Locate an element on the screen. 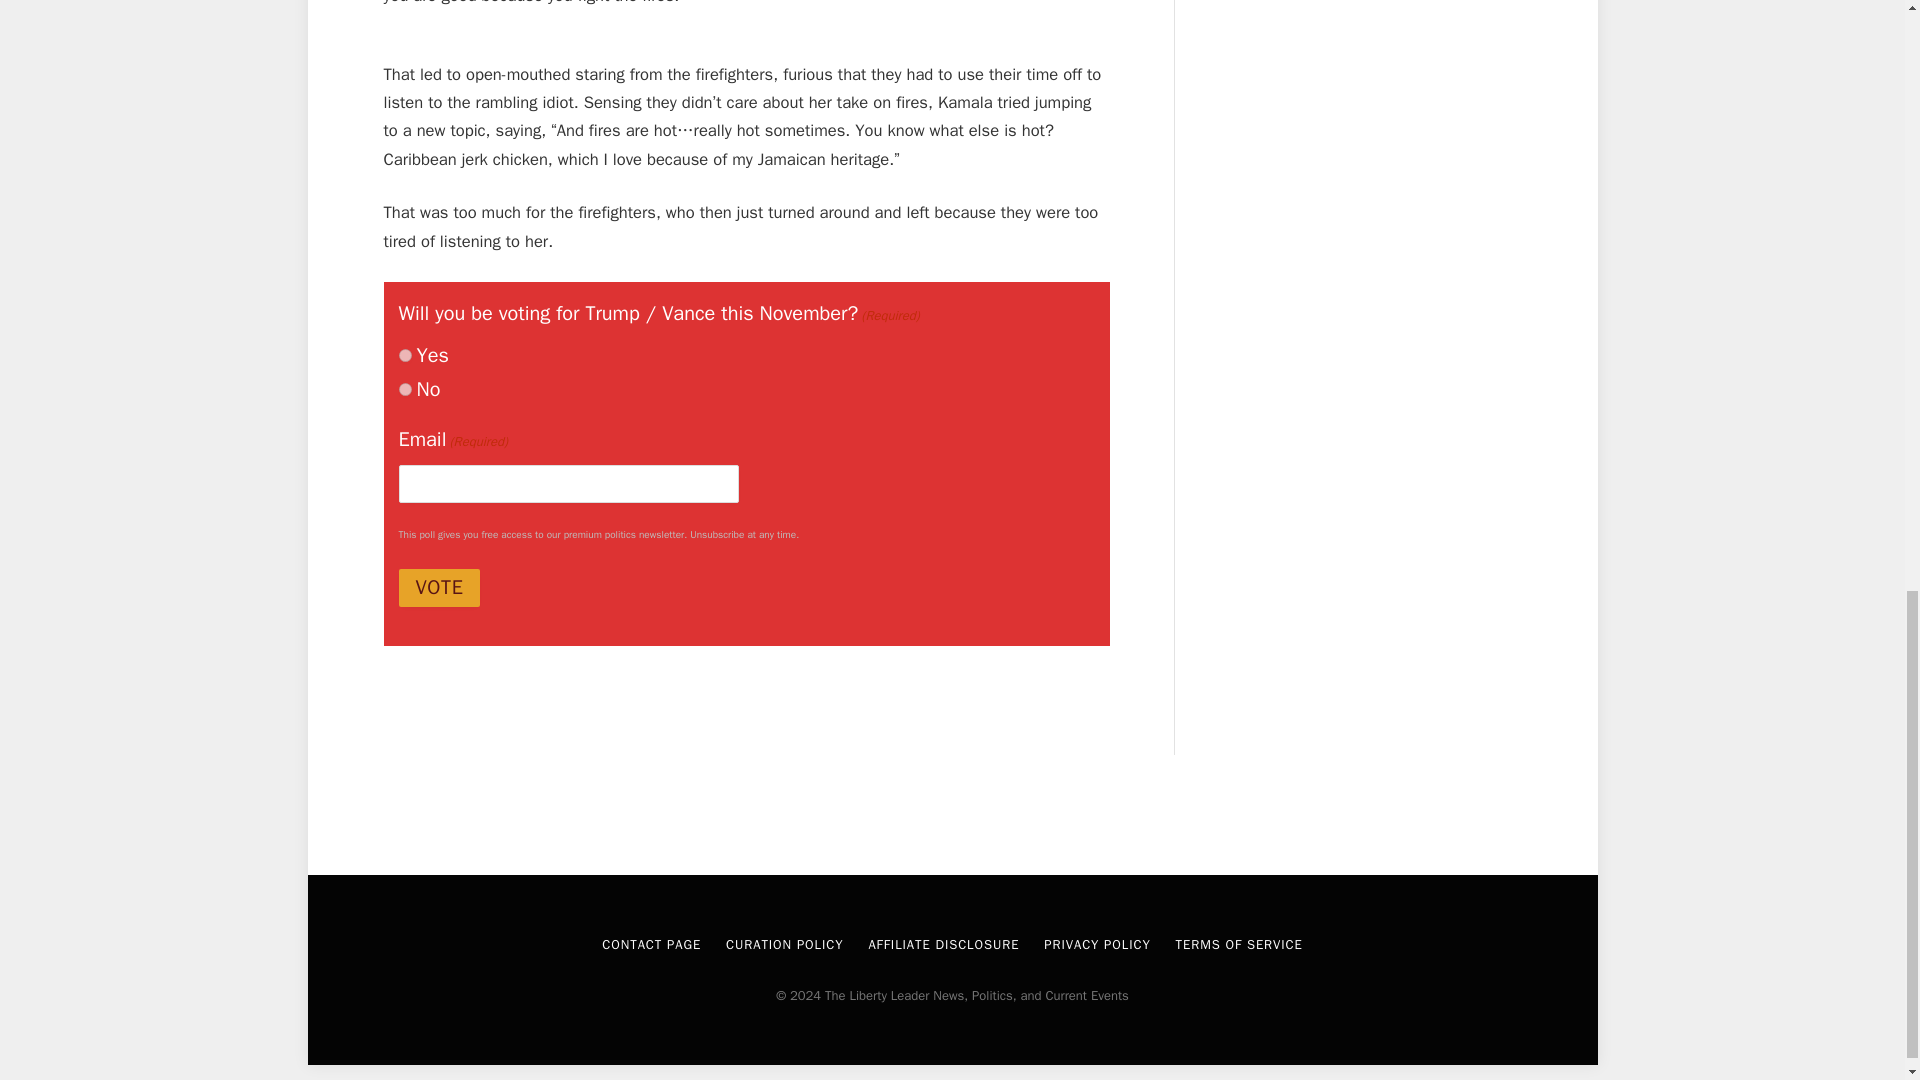  CONTACT PAGE is located at coordinates (651, 944).